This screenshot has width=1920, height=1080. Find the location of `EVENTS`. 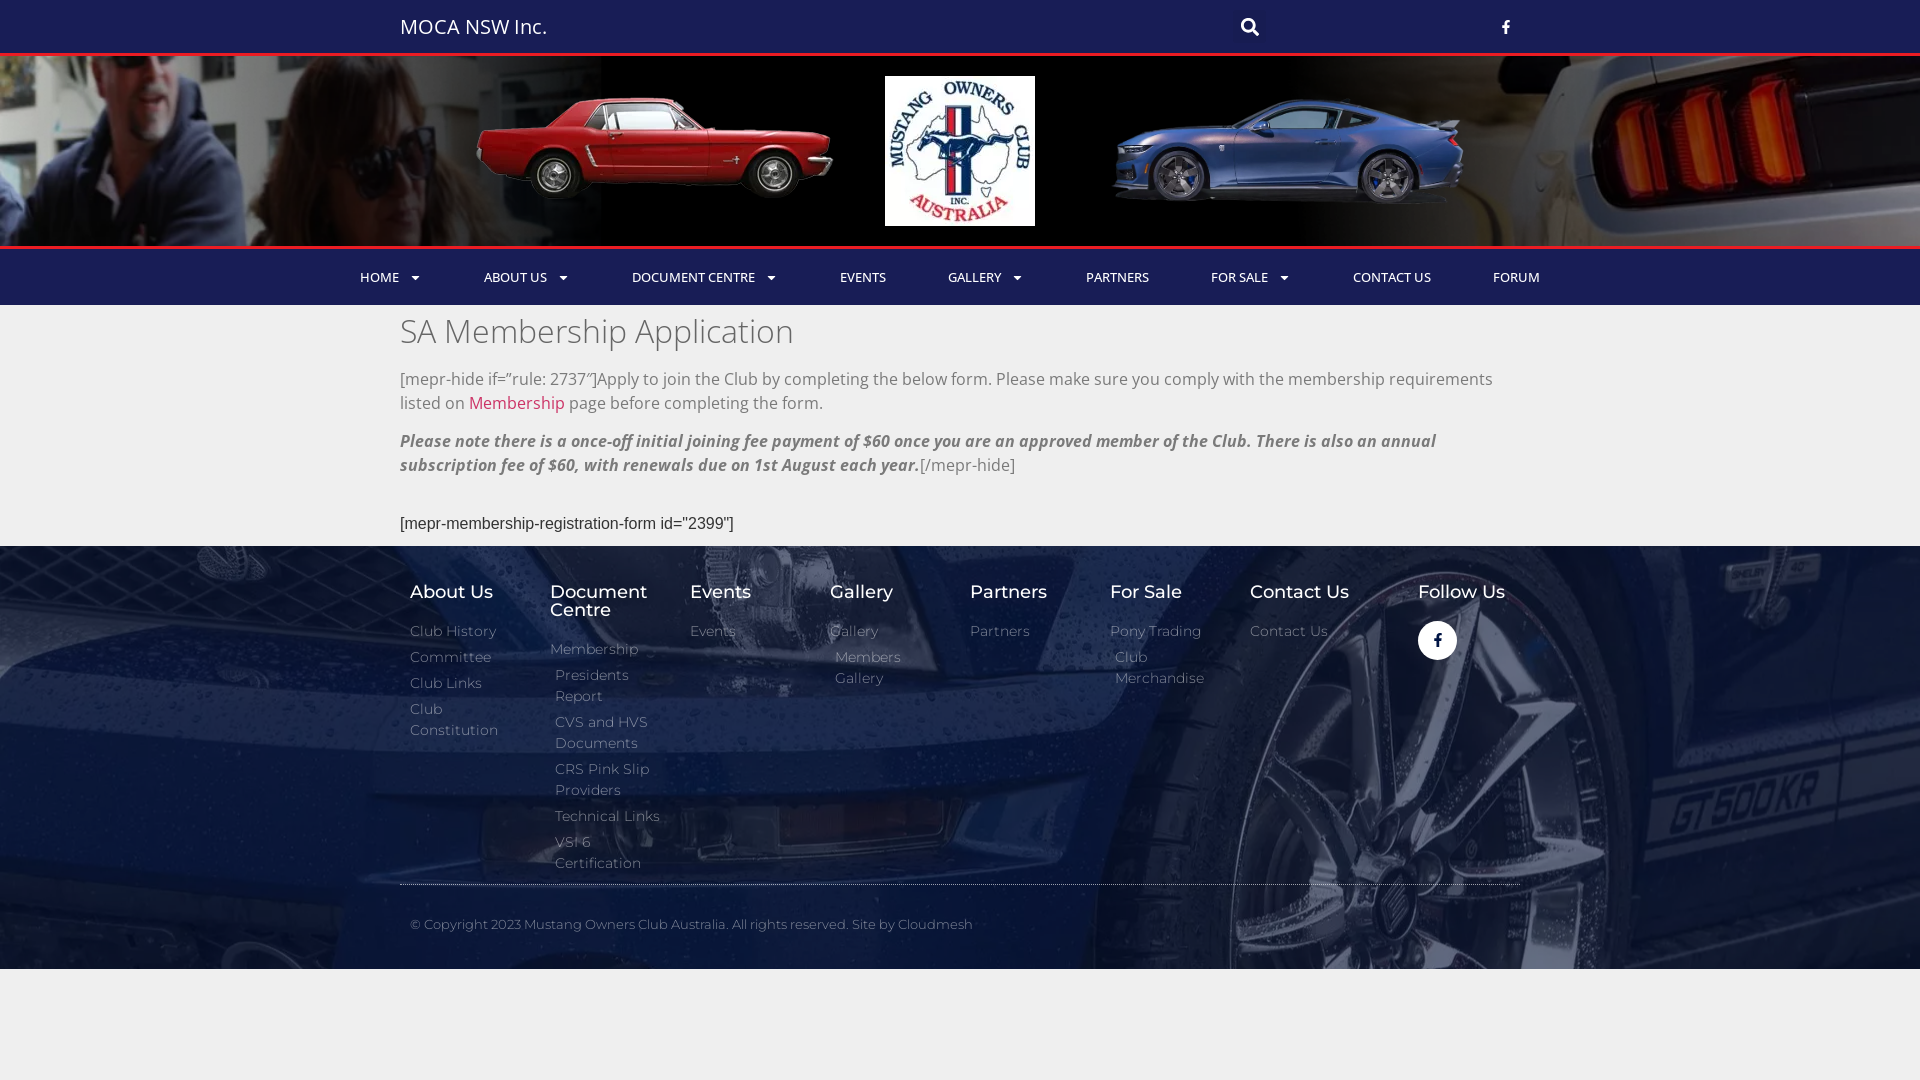

EVENTS is located at coordinates (863, 277).